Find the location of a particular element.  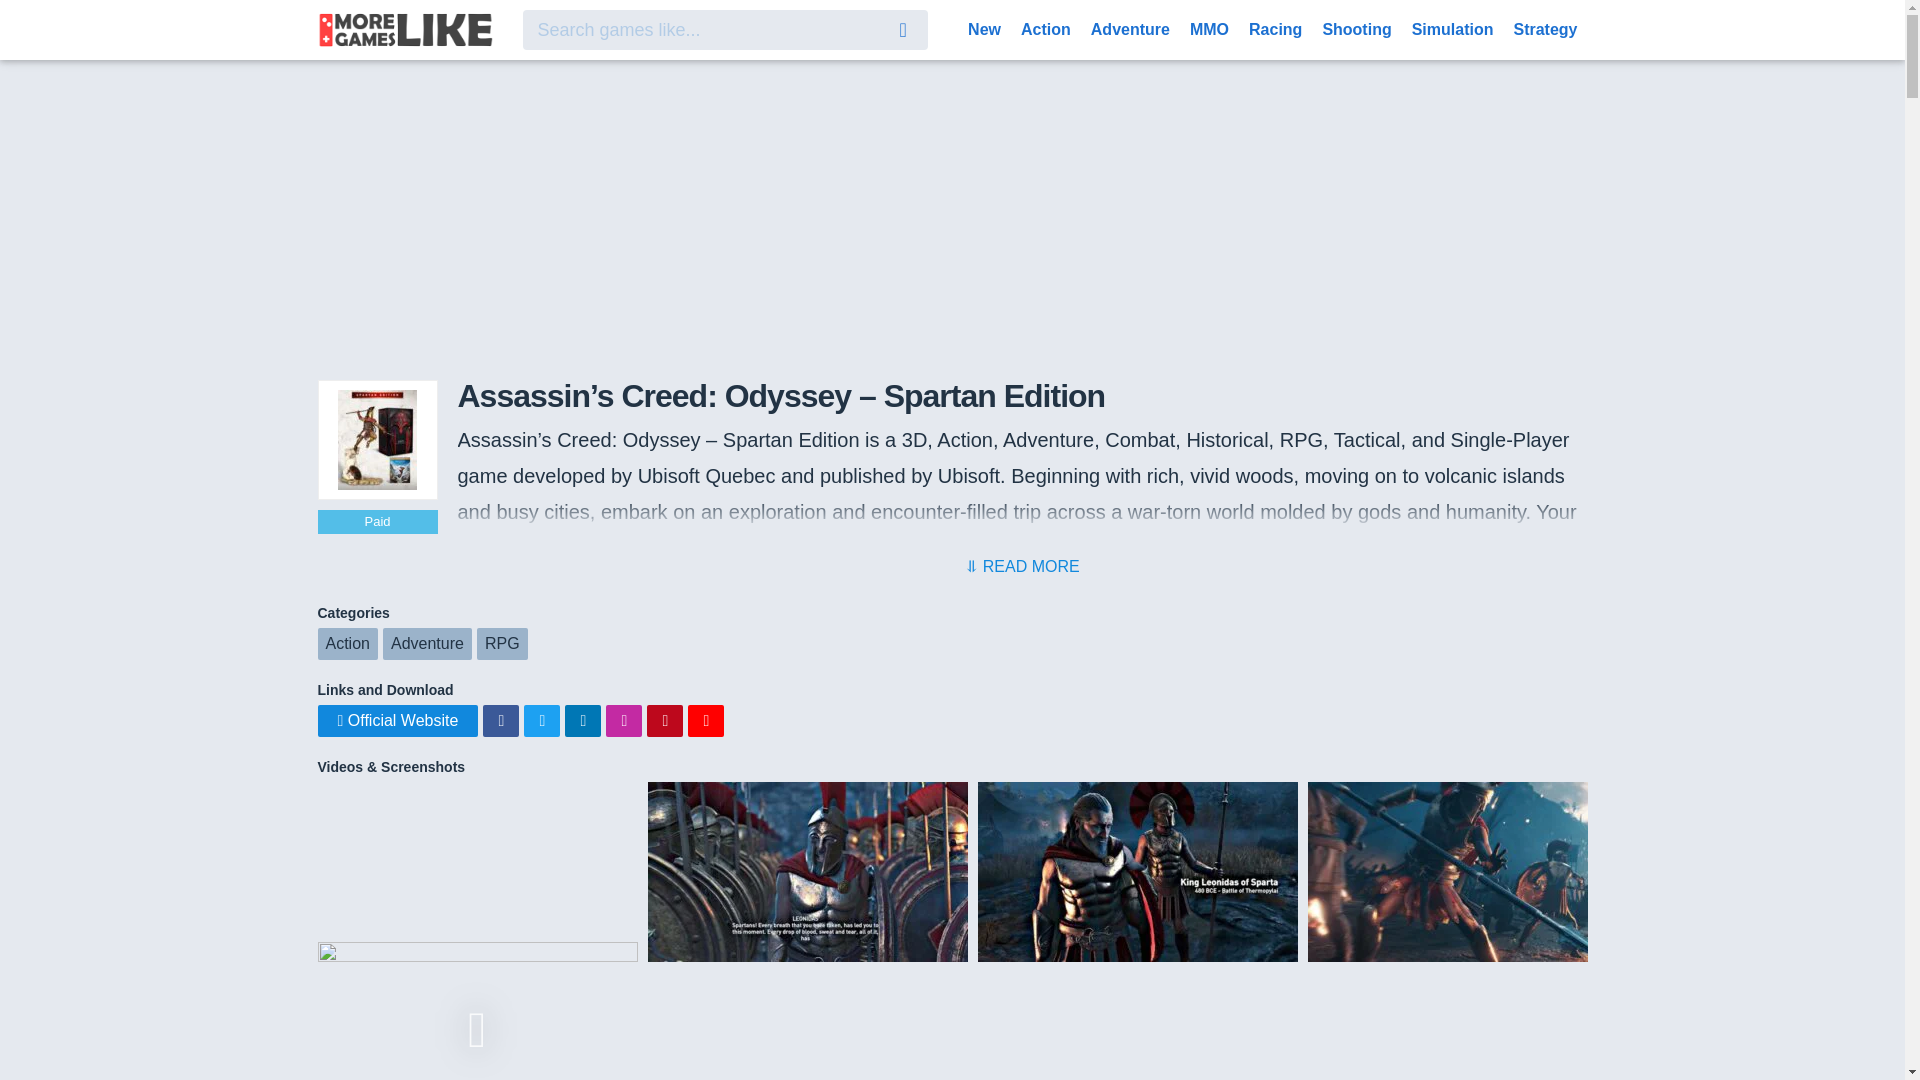

Adventure is located at coordinates (1130, 28).